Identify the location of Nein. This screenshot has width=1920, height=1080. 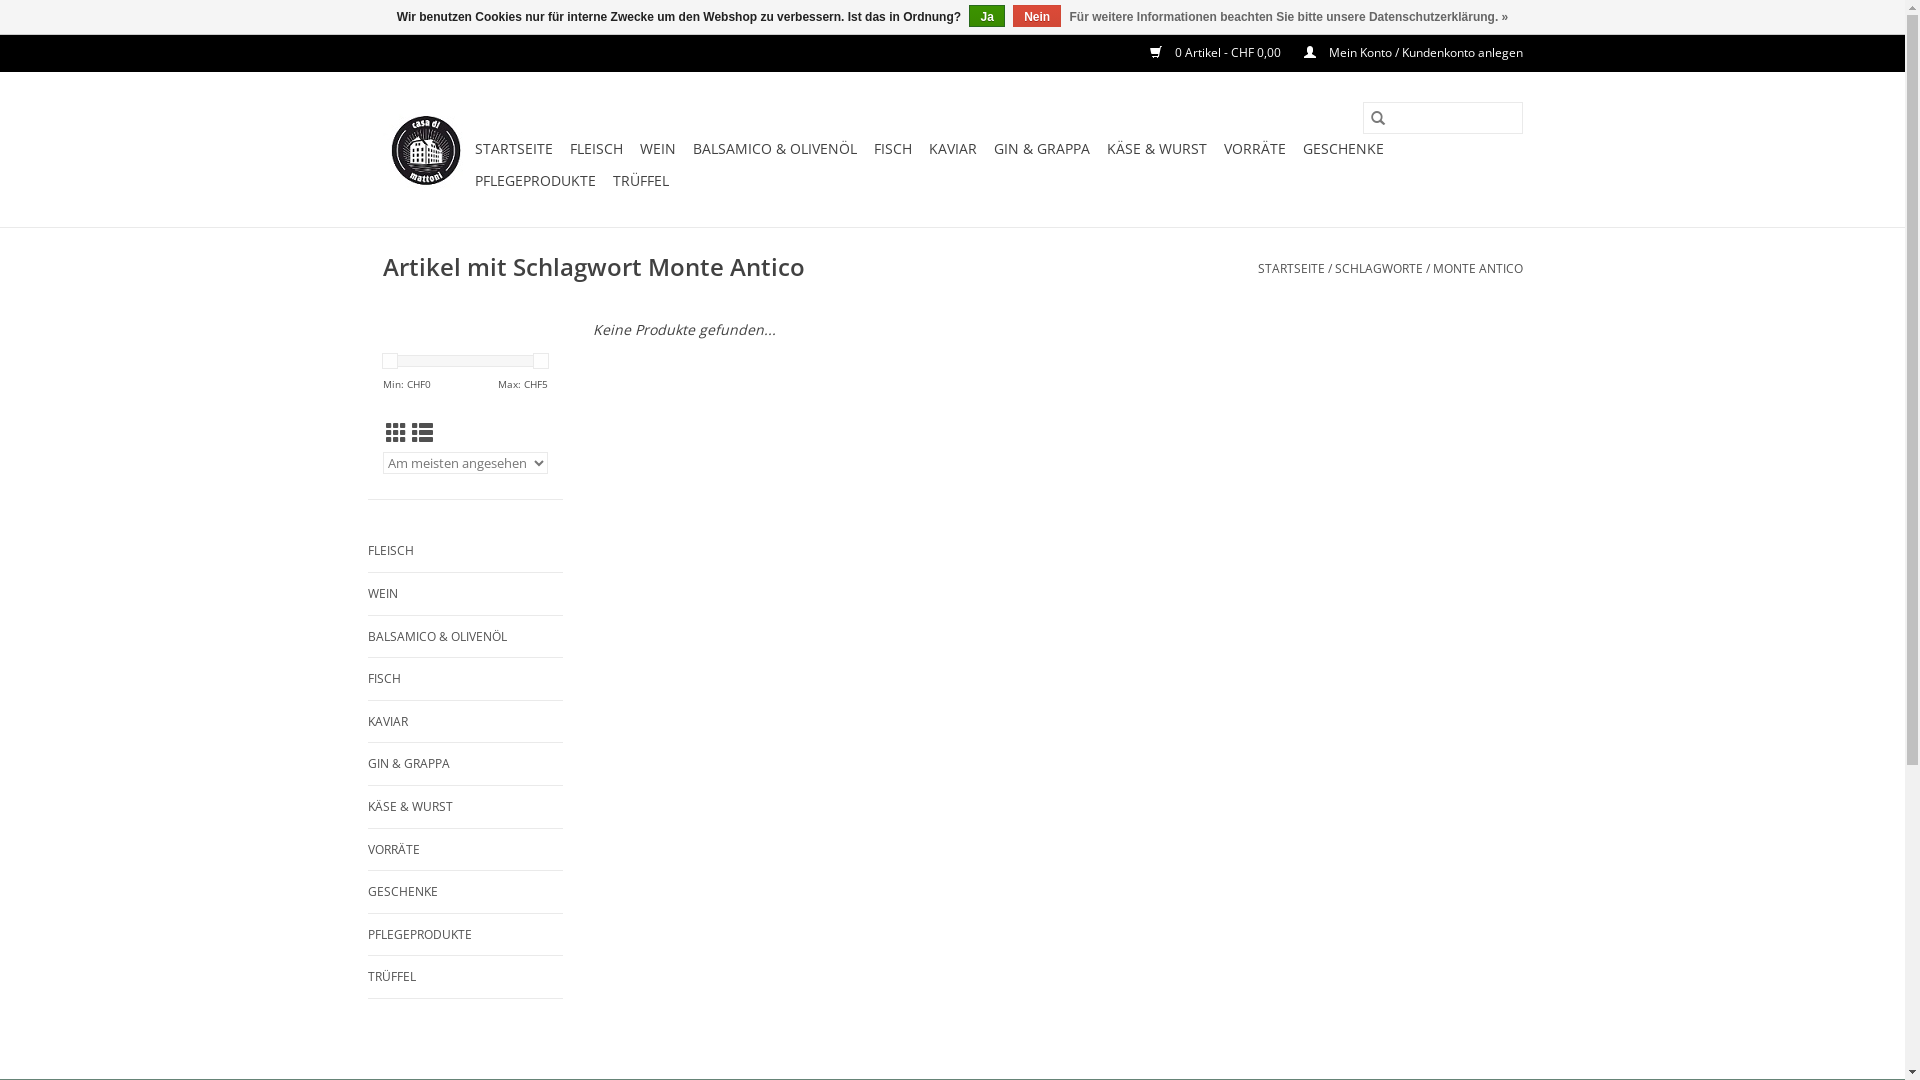
(1037, 16).